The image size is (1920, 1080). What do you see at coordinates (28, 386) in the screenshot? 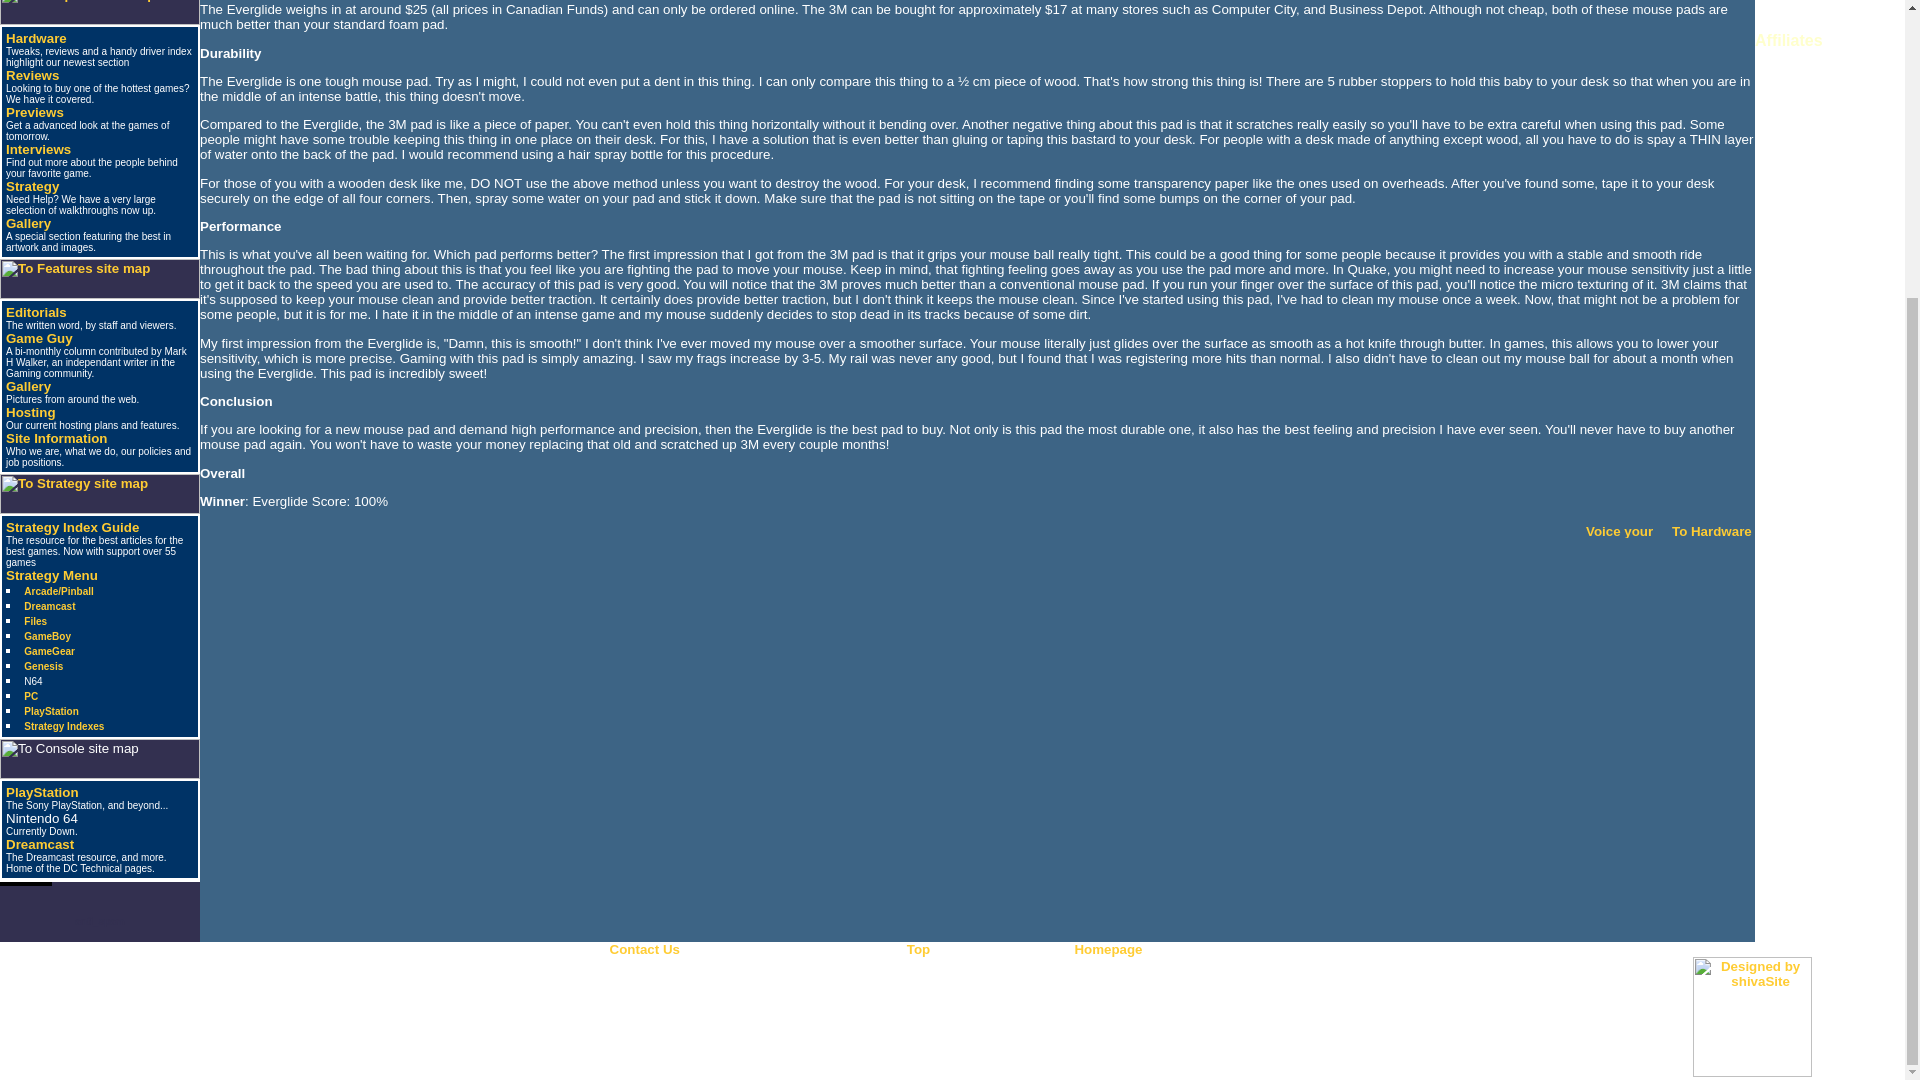
I see `Gallery` at bounding box center [28, 386].